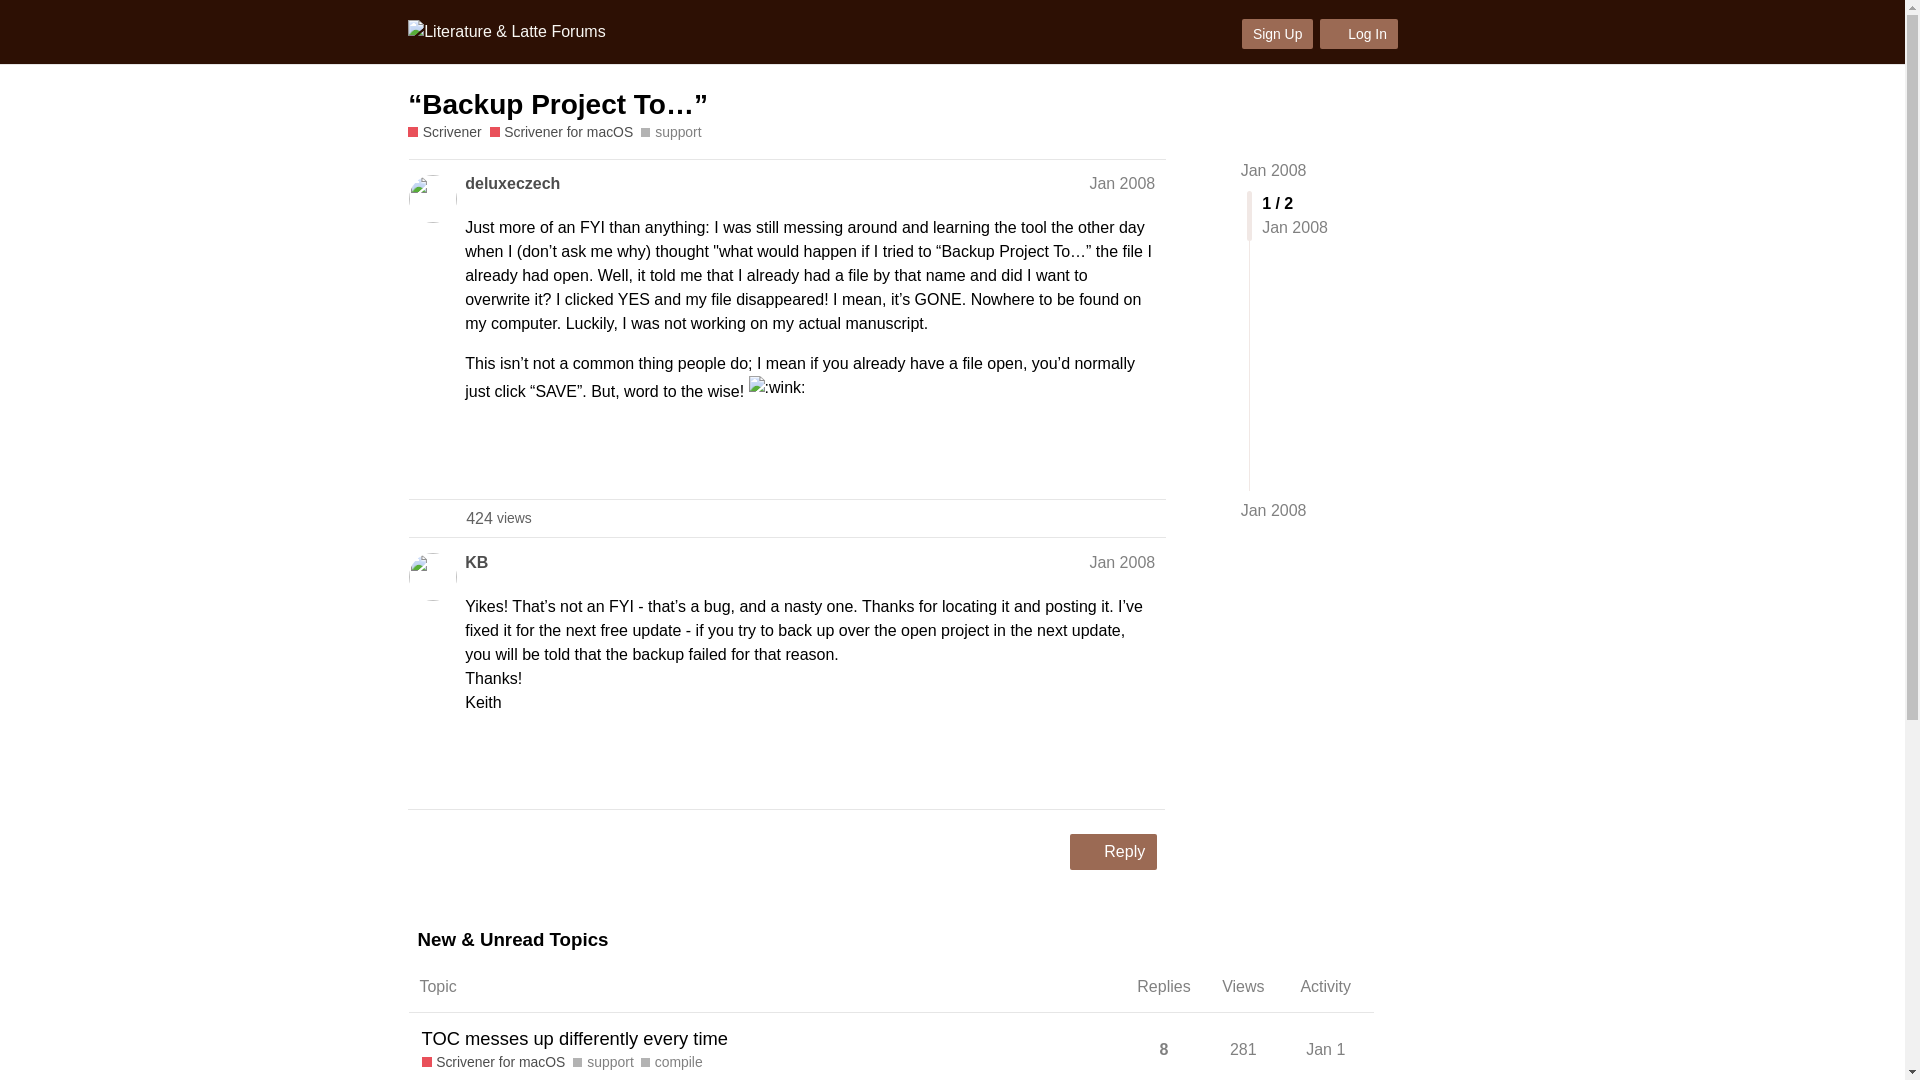 This screenshot has width=1920, height=1080. Describe the element at coordinates (1358, 34) in the screenshot. I see `Log In` at that location.